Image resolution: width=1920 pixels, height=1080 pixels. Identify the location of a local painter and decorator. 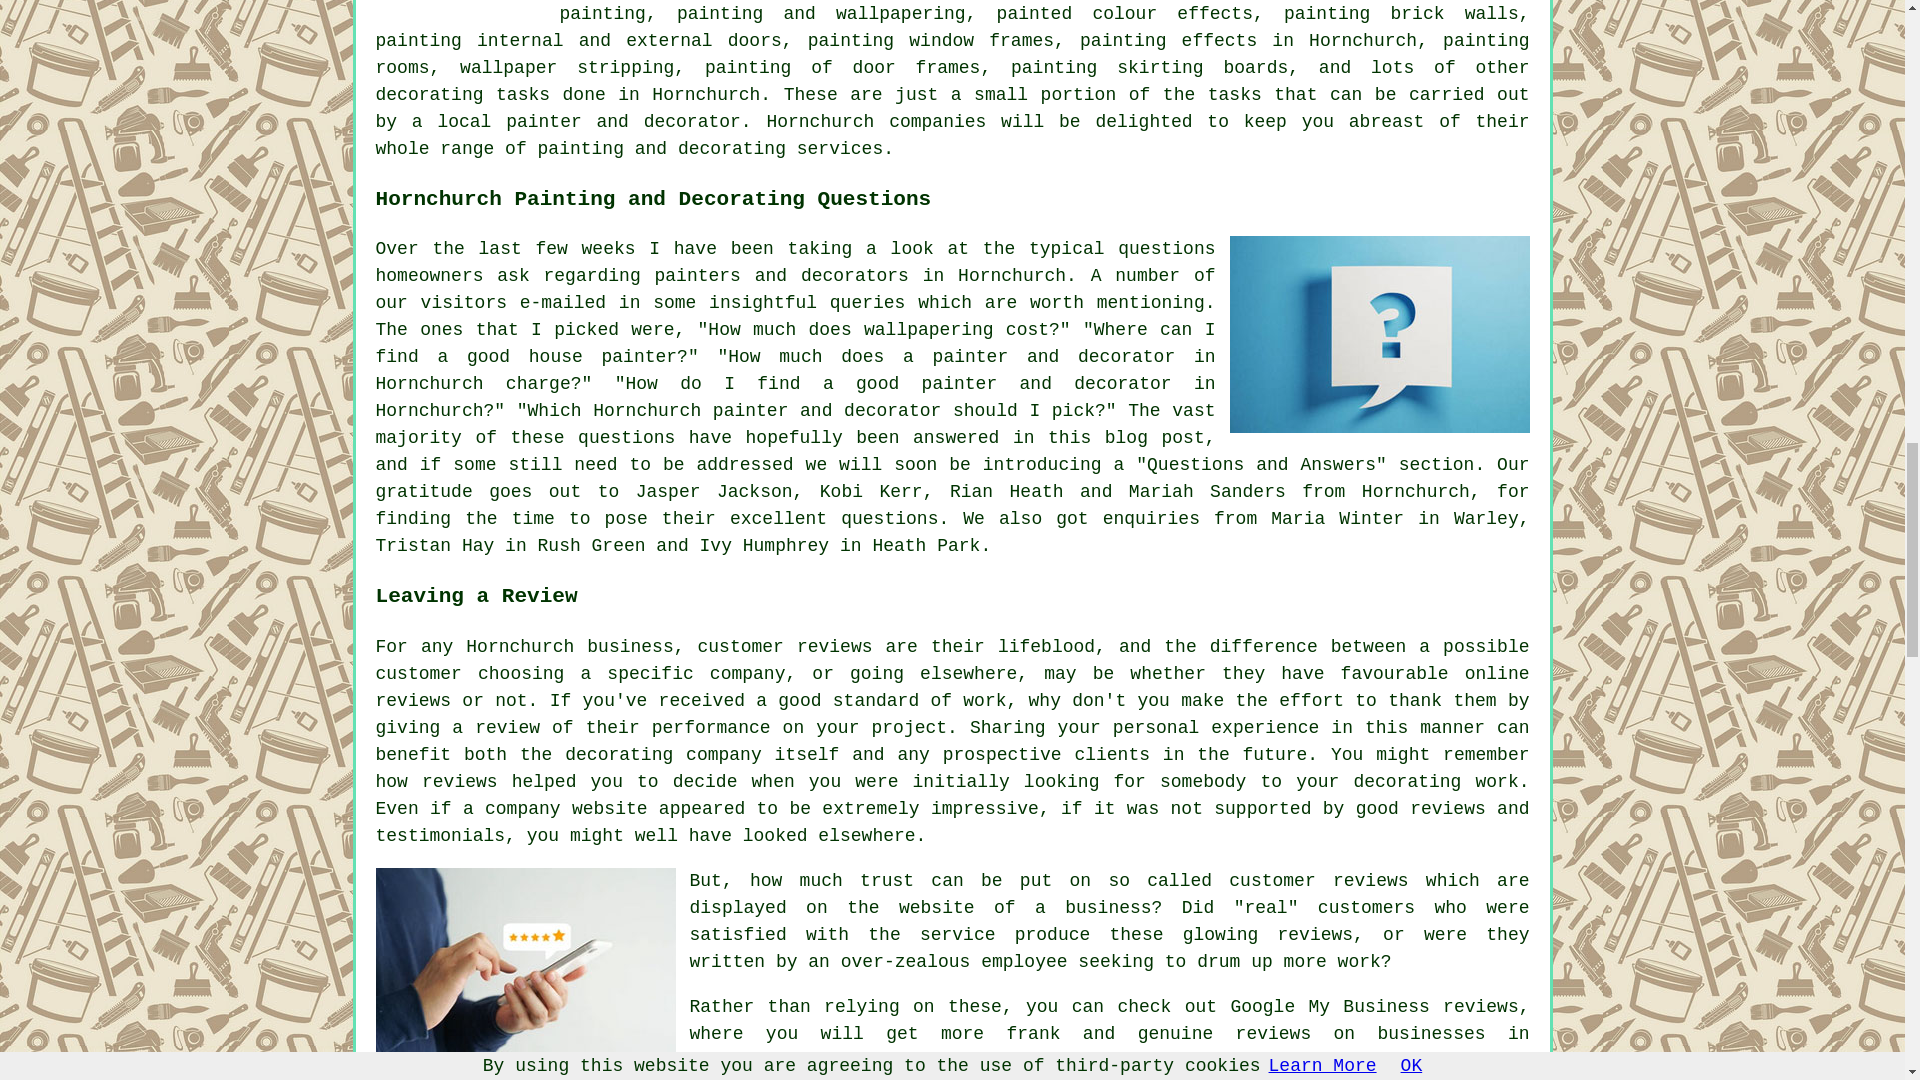
(576, 122).